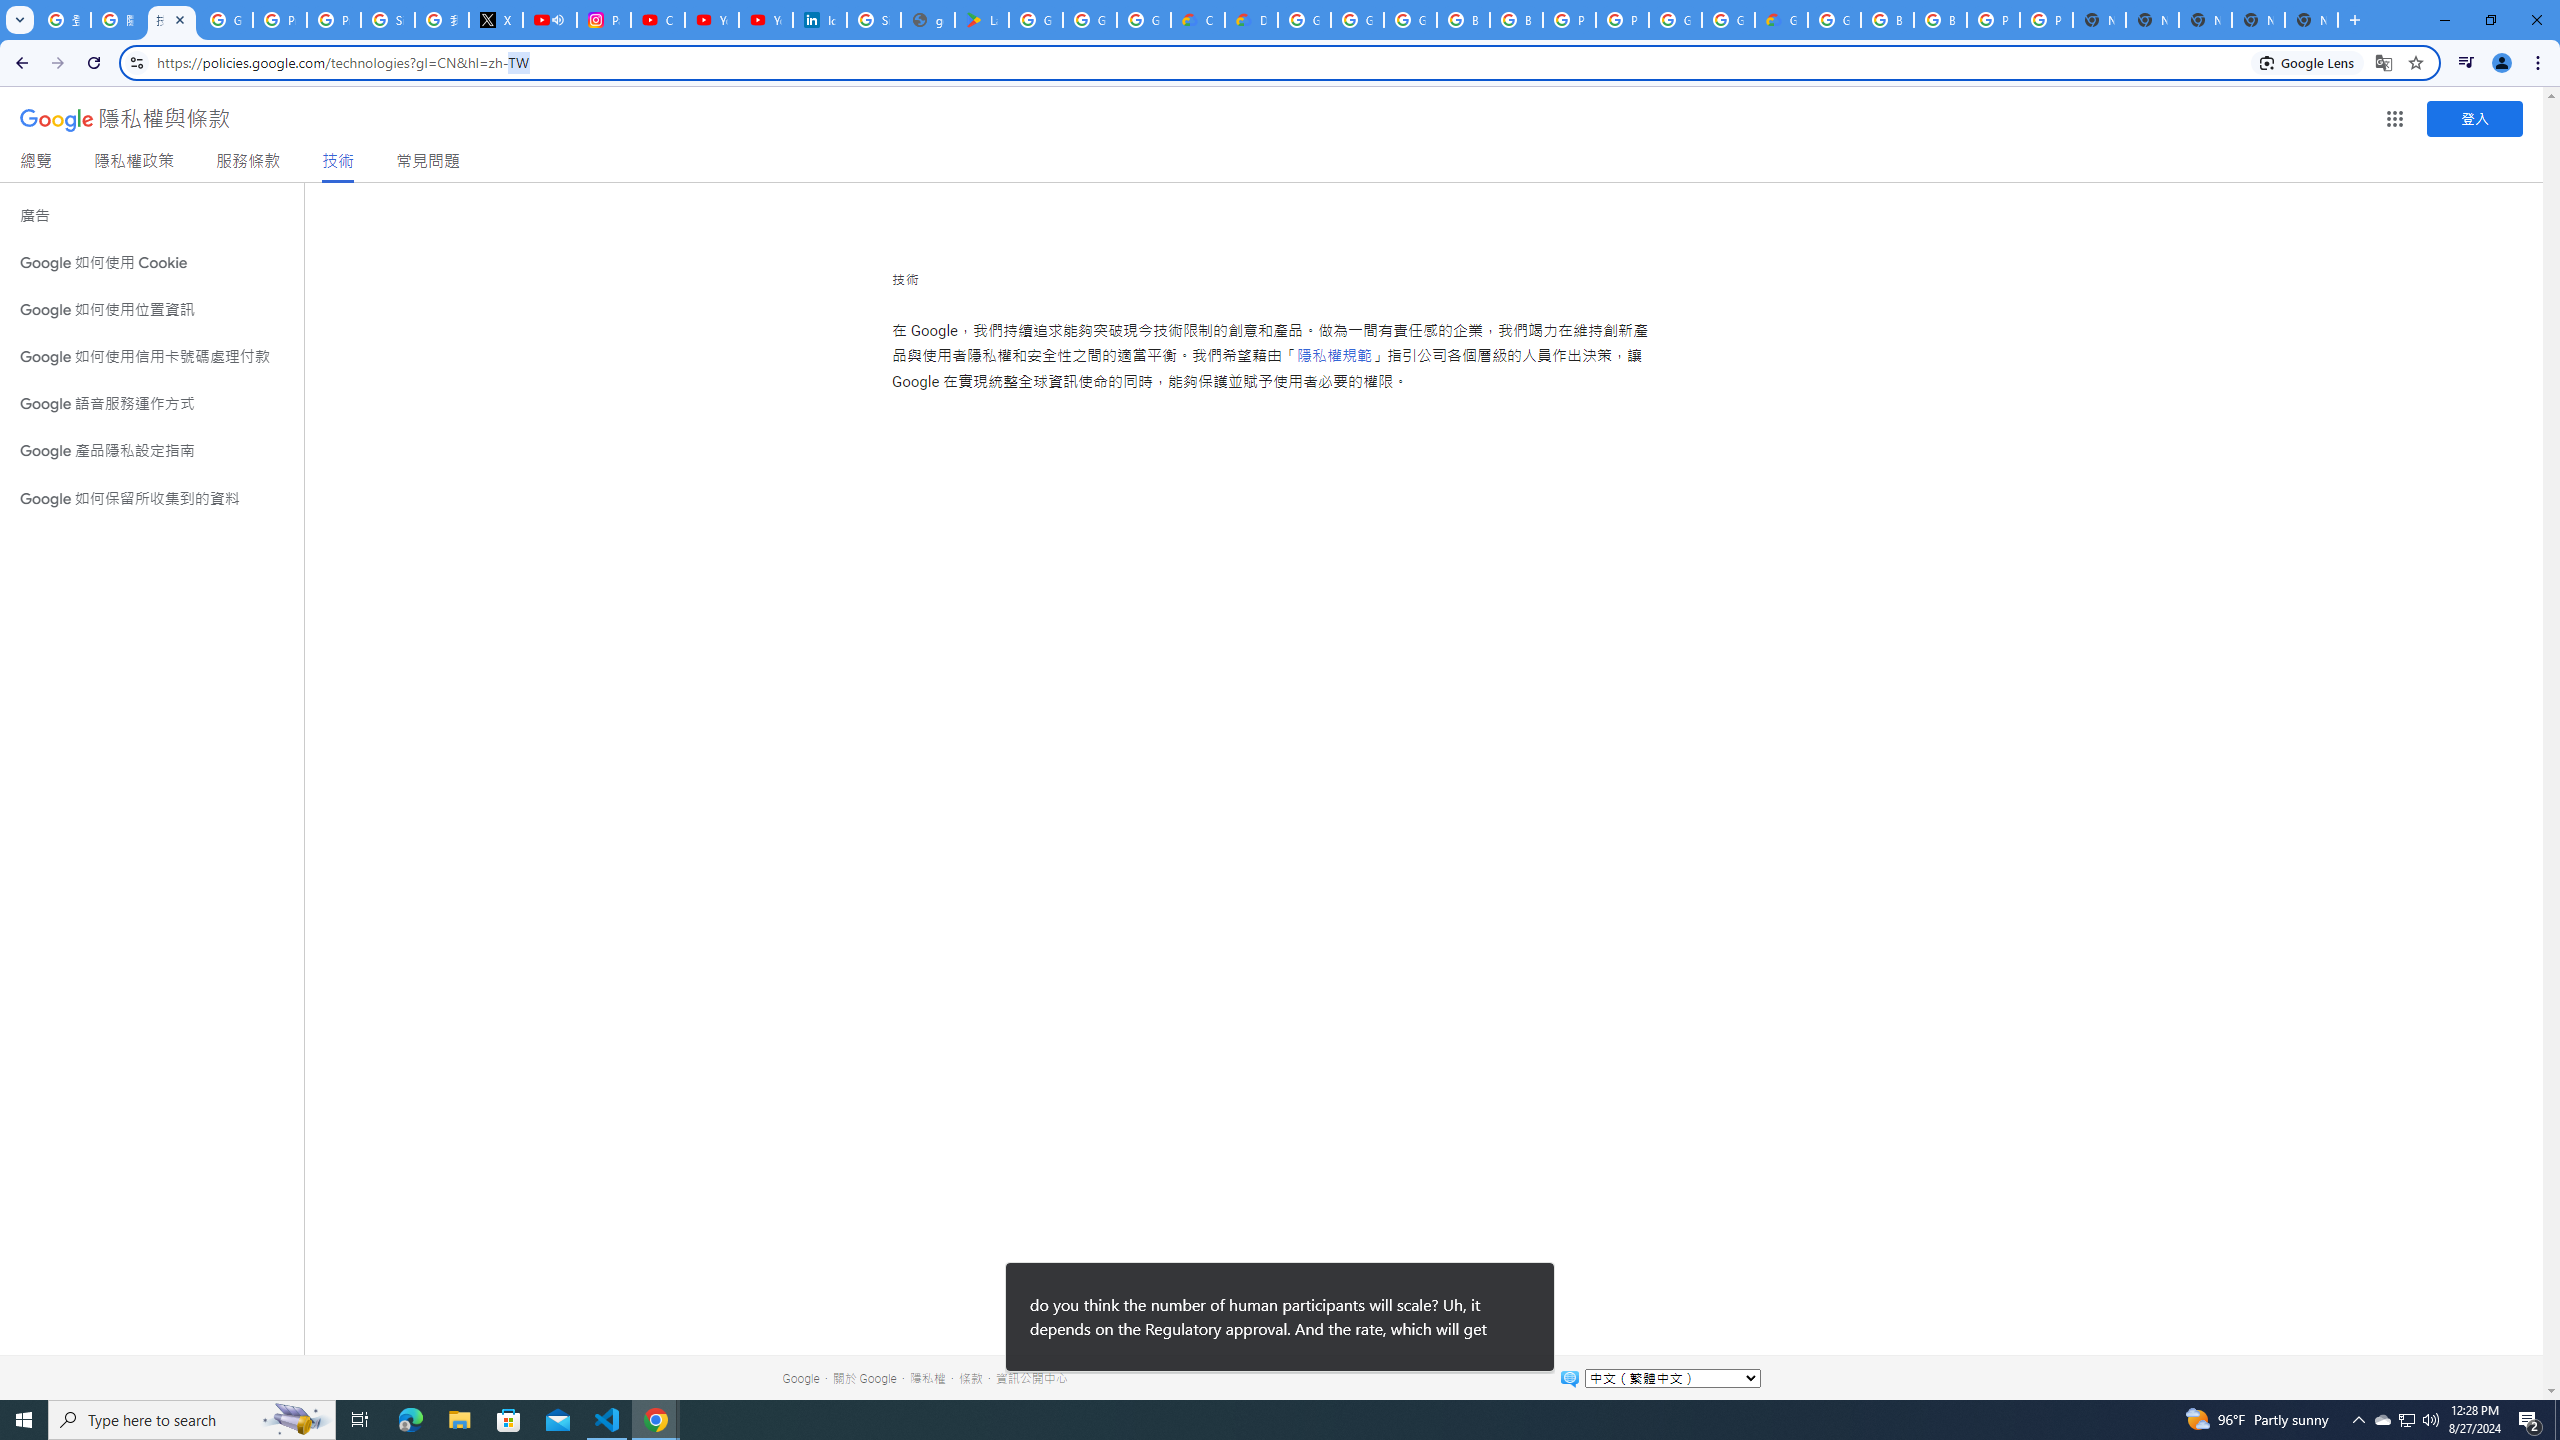 The height and width of the screenshot is (1440, 2560). I want to click on Google Workspace - Specific Terms, so click(1090, 20).